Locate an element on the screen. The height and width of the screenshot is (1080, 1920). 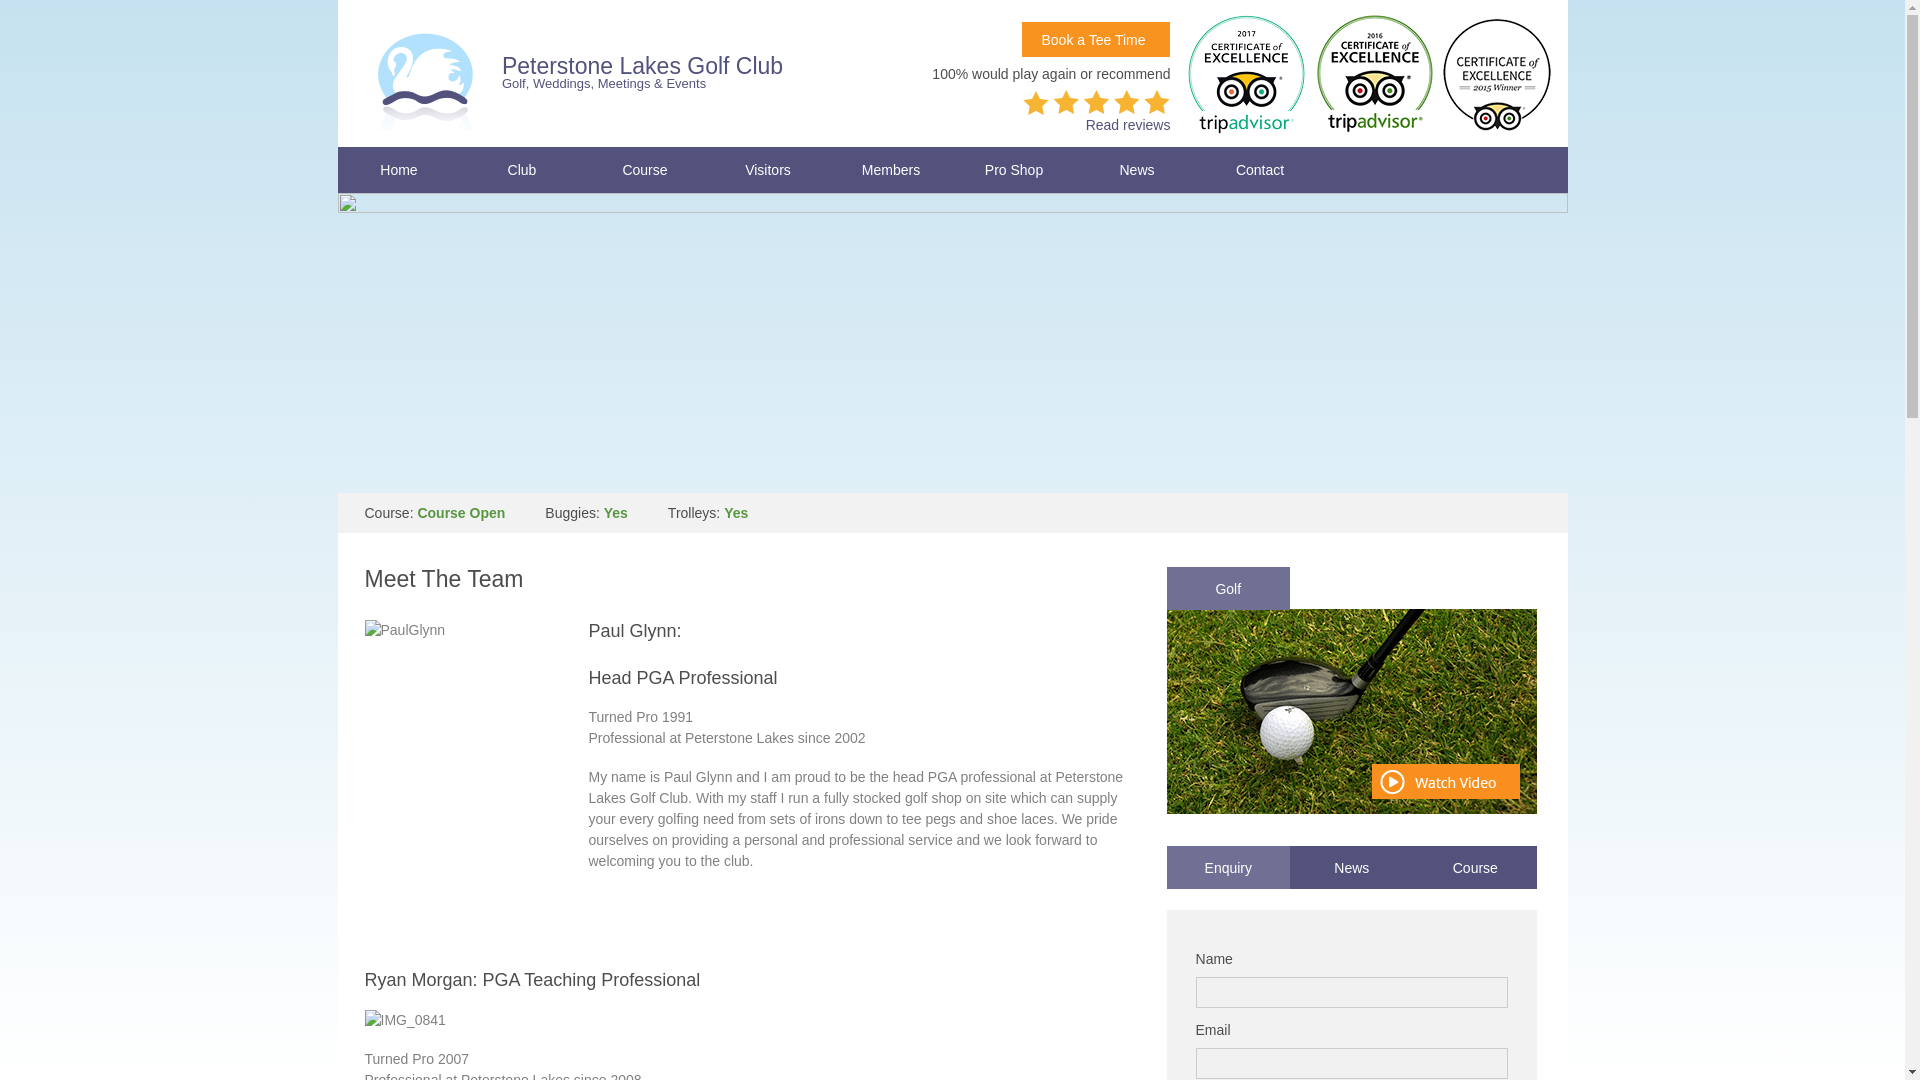
Golf is located at coordinates (1228, 588).